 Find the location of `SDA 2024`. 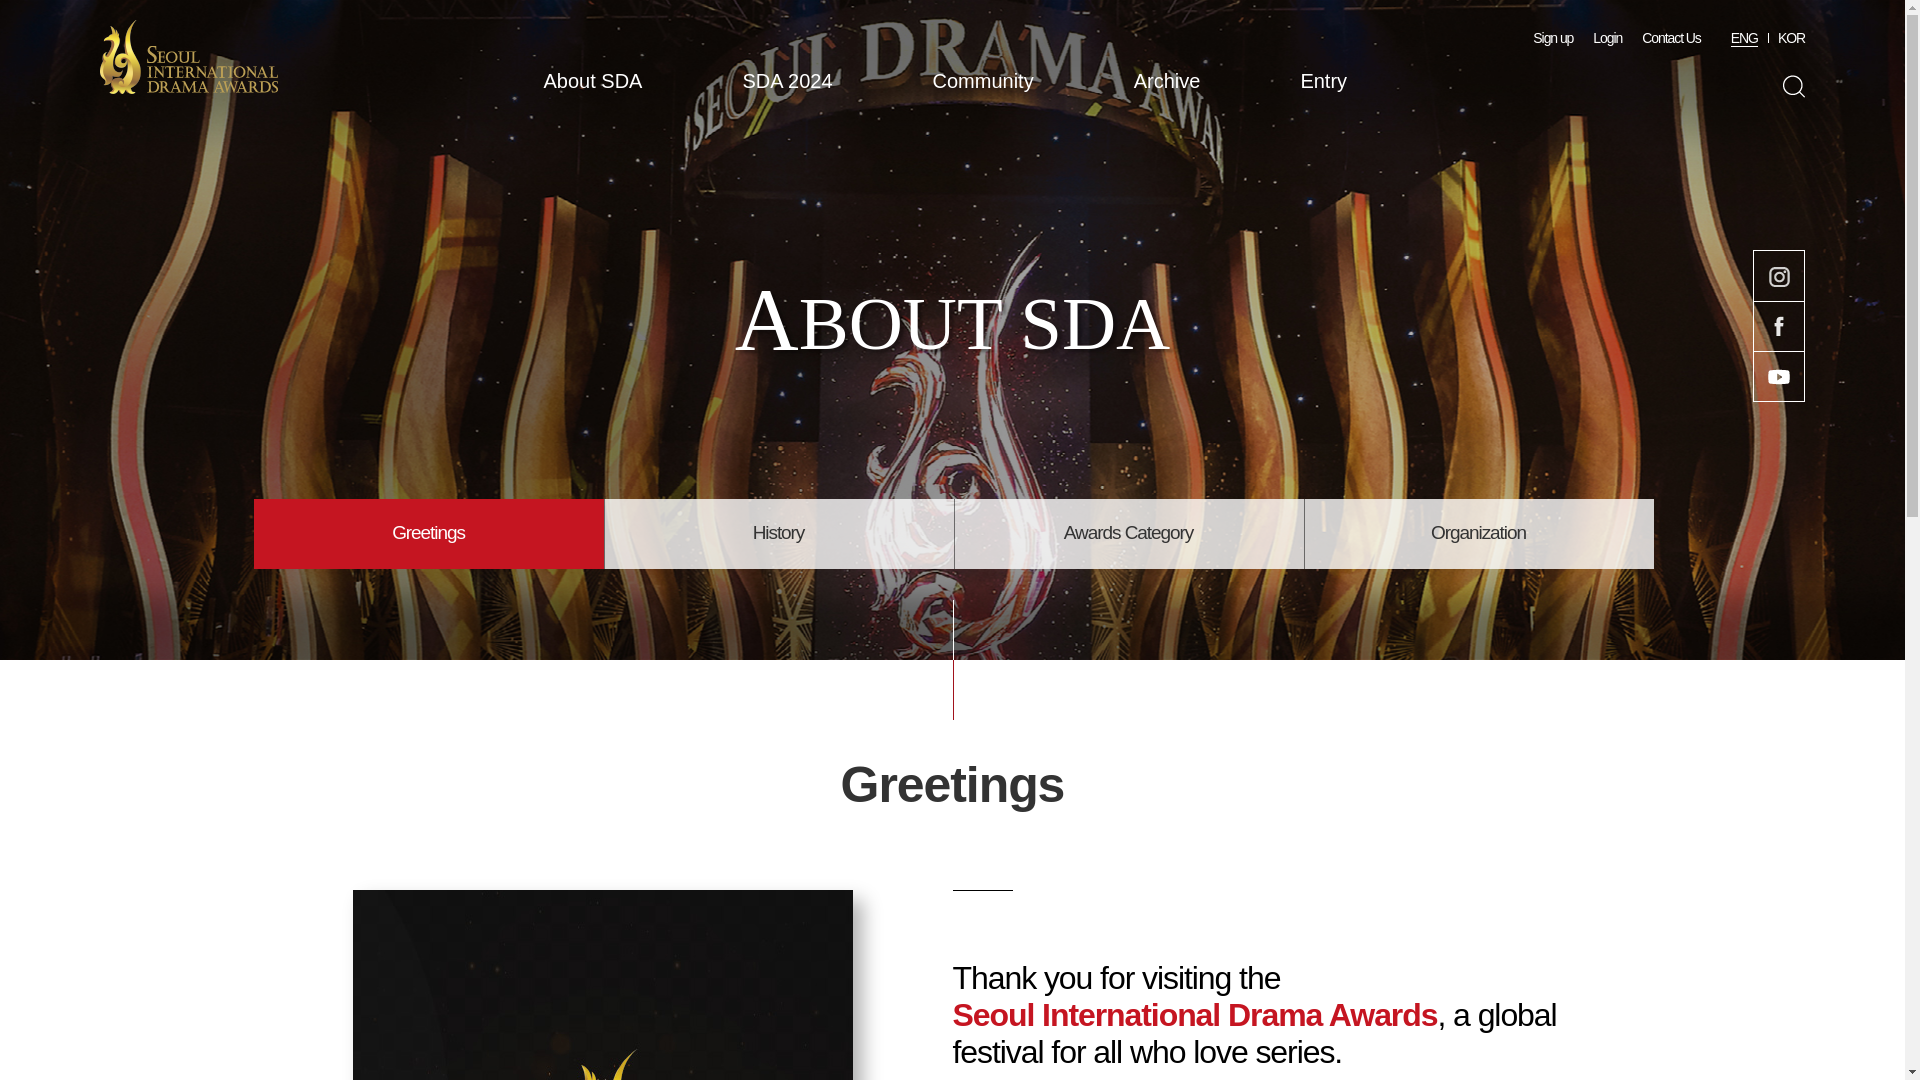

SDA 2024 is located at coordinates (786, 83).